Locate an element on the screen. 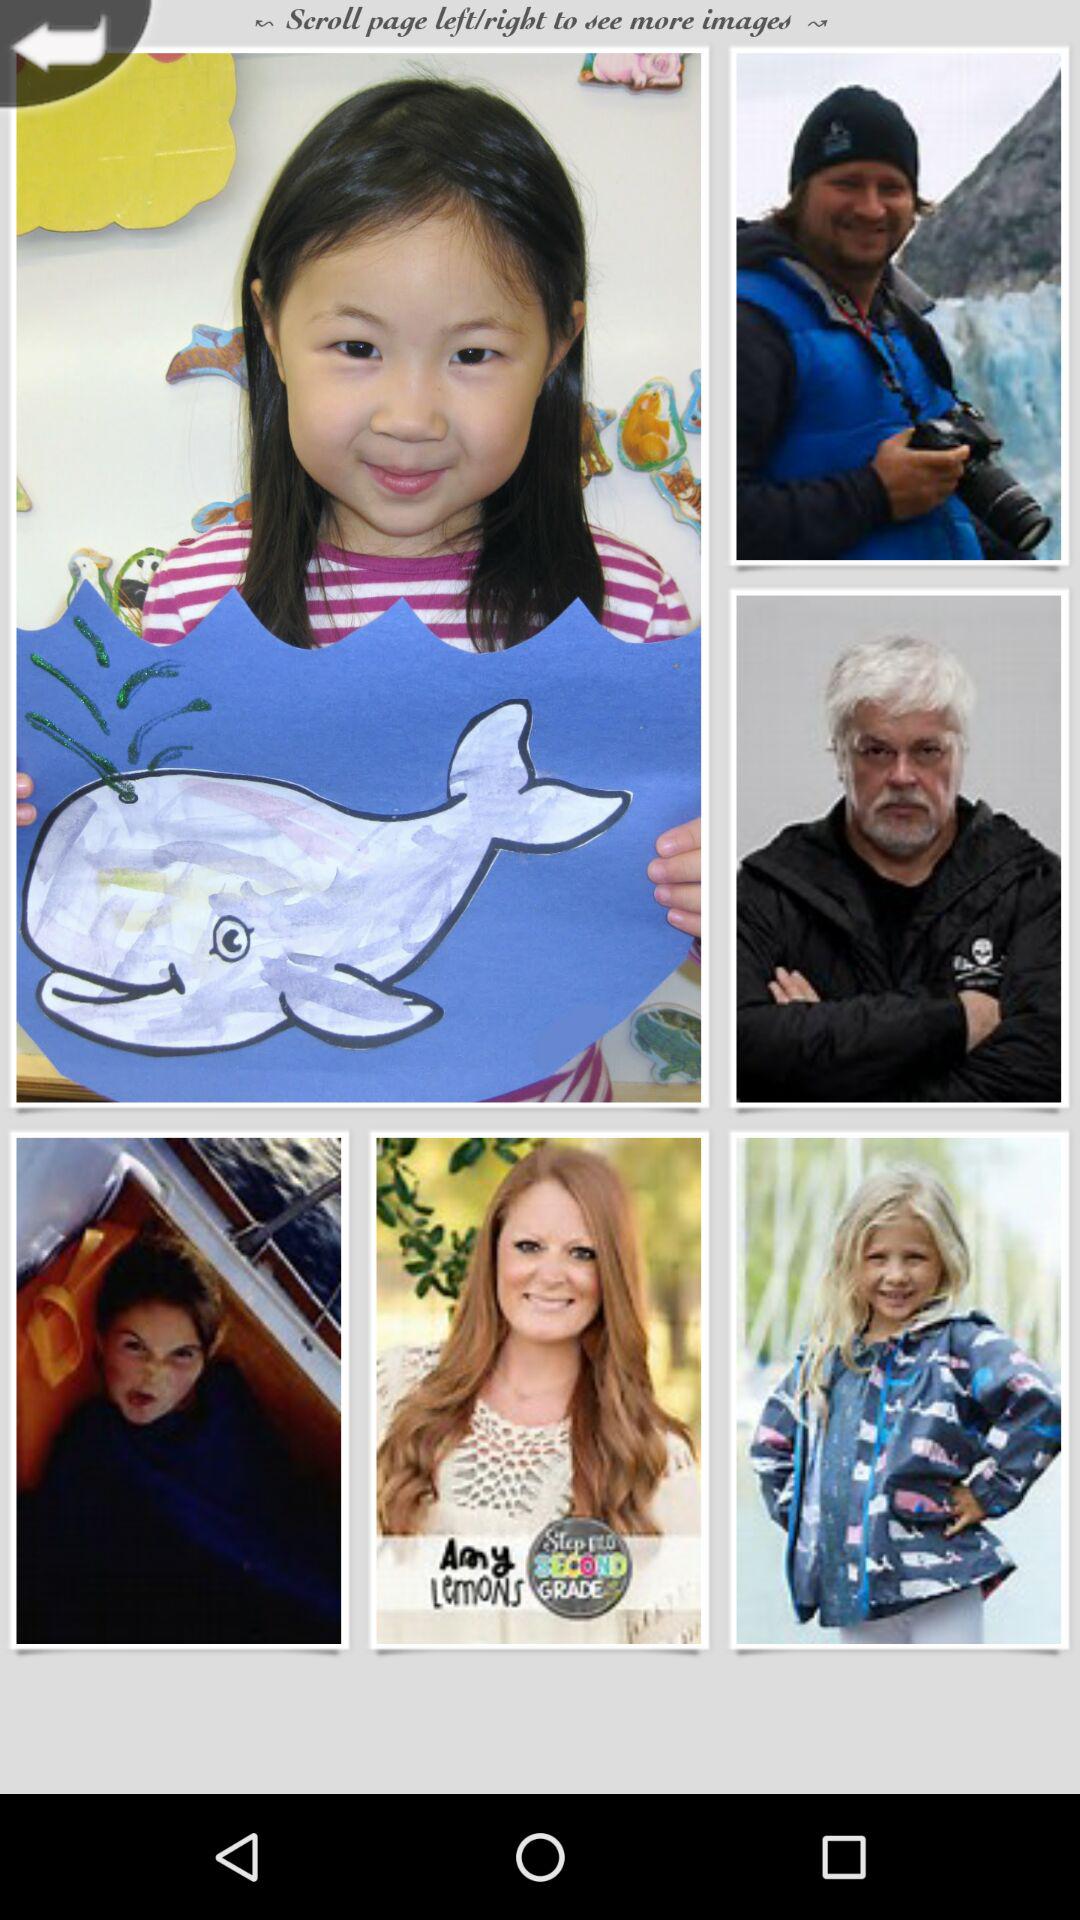 This screenshot has height=1920, width=1080. increase photo is located at coordinates (178, 1390).